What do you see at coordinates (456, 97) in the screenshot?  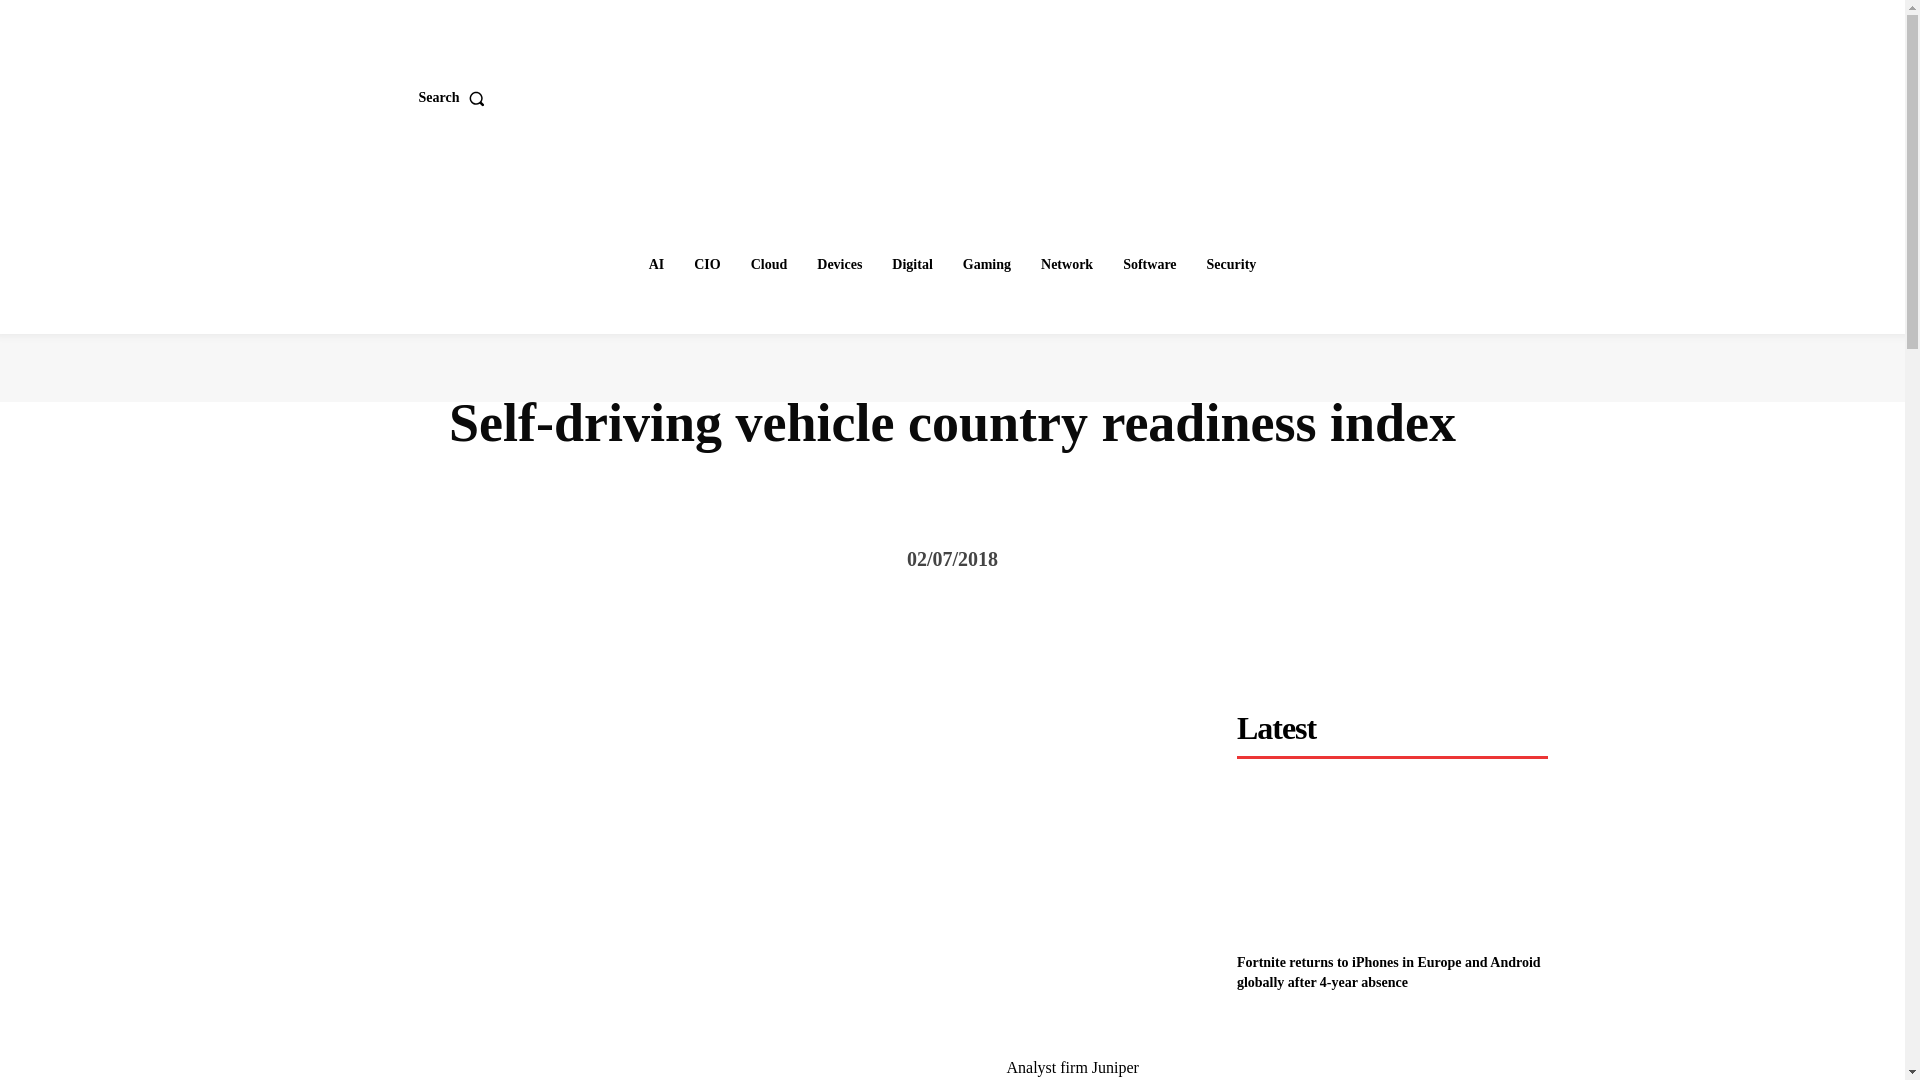 I see `Search` at bounding box center [456, 97].